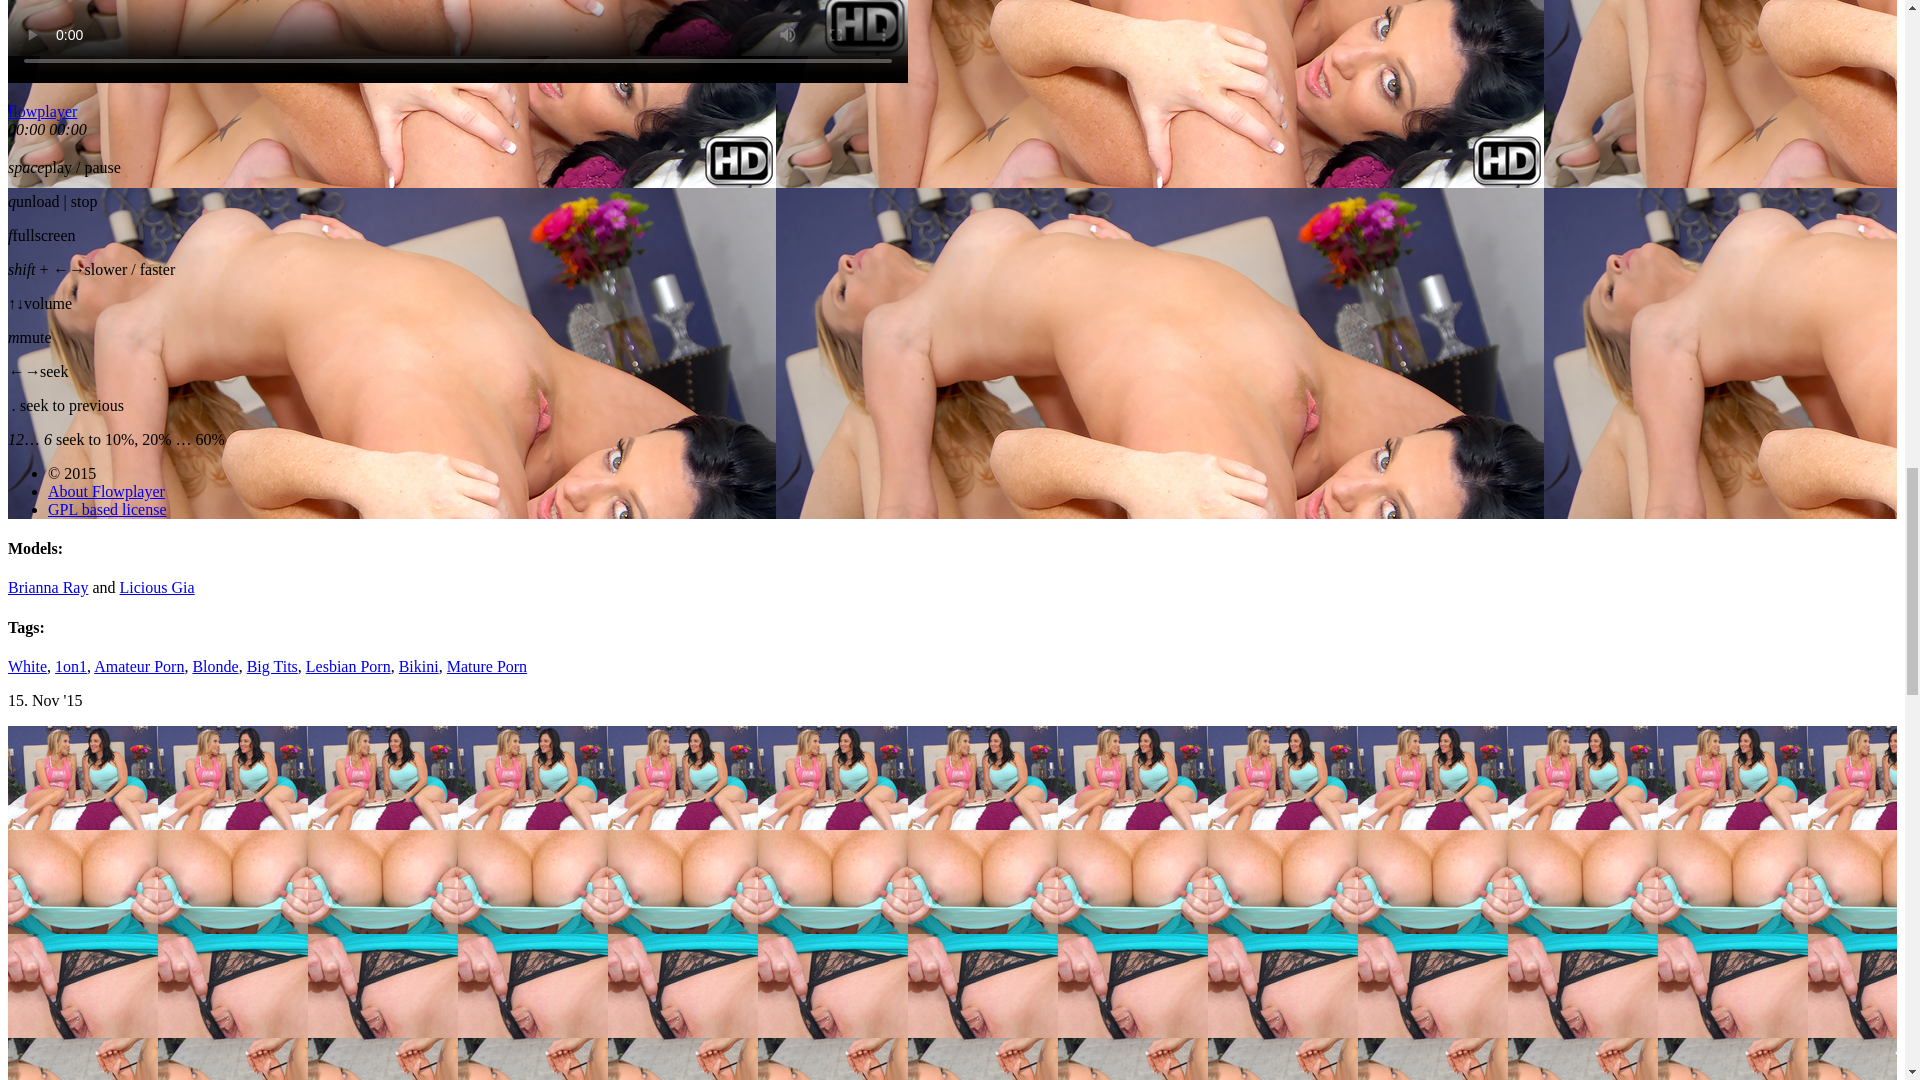 The height and width of the screenshot is (1080, 1920). Describe the element at coordinates (106, 491) in the screenshot. I see `About Flowplayer` at that location.